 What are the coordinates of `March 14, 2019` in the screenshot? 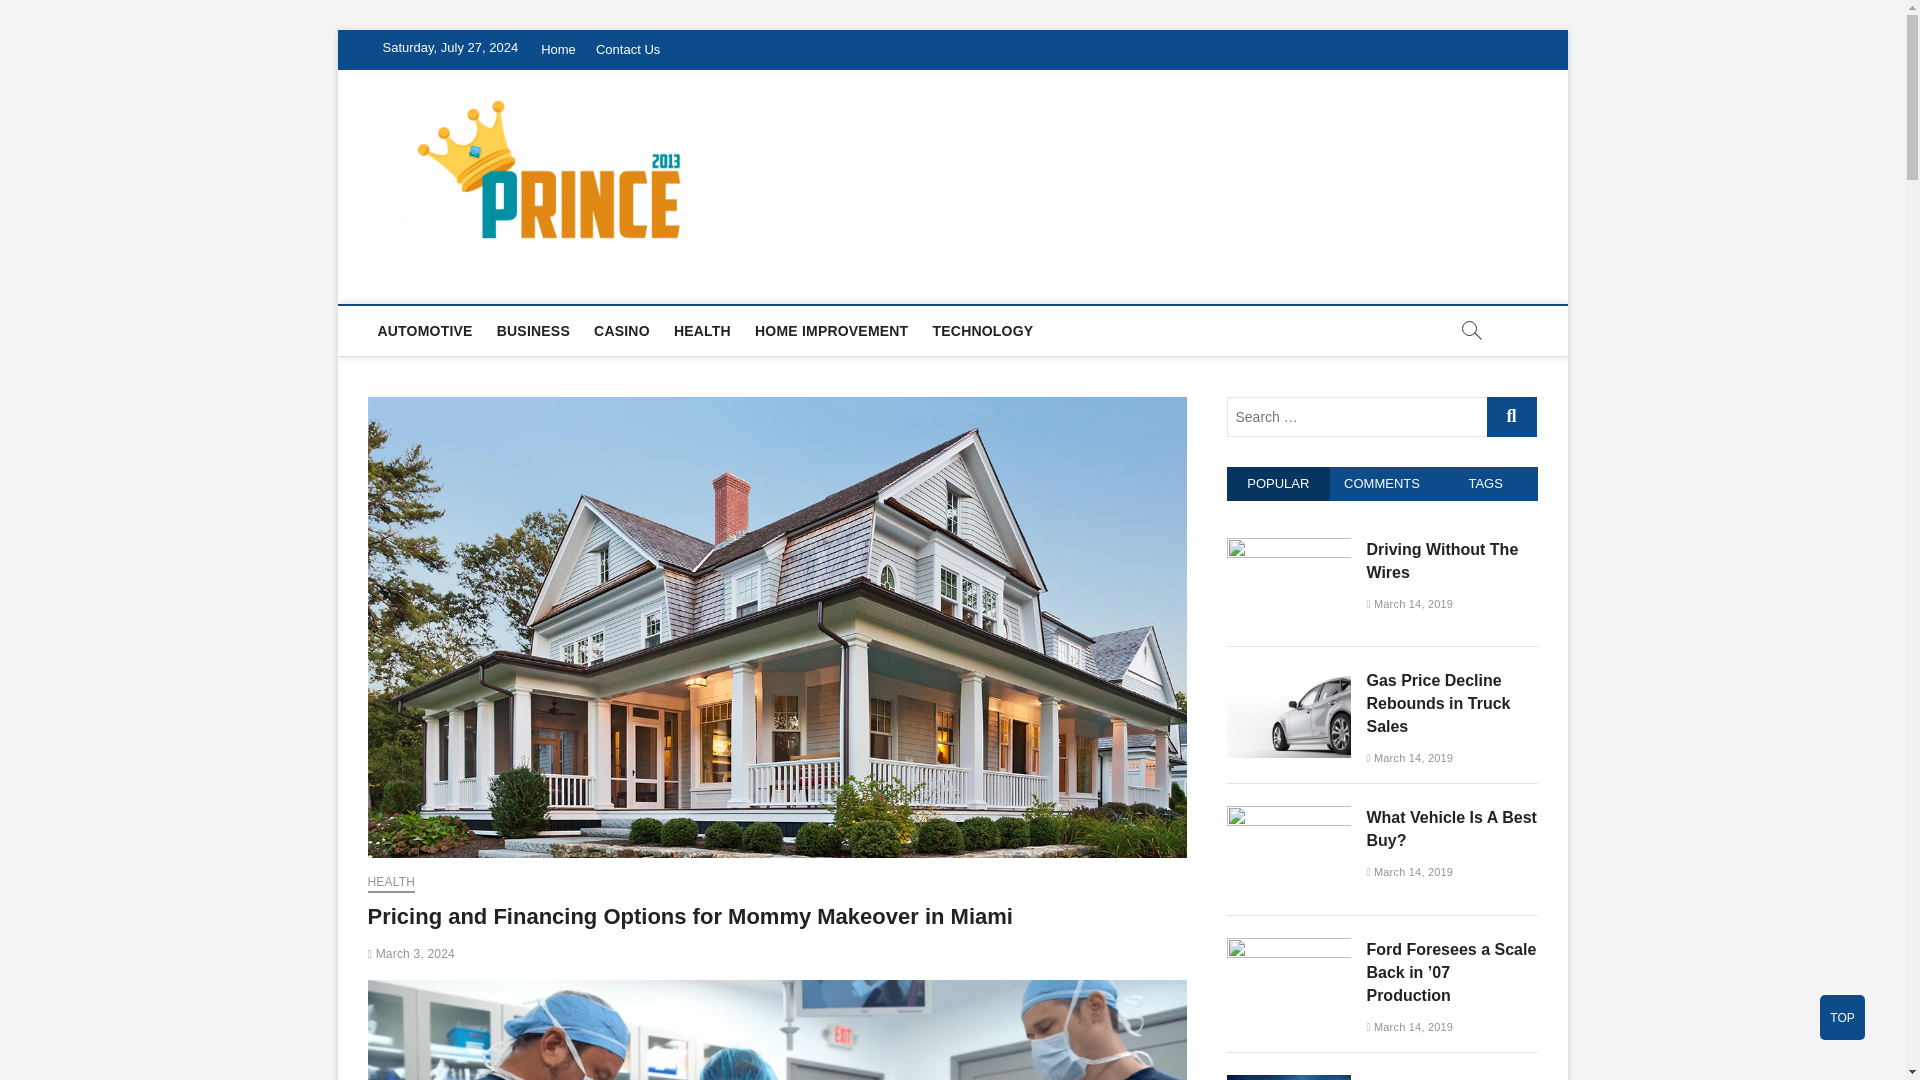 It's located at (1409, 1026).